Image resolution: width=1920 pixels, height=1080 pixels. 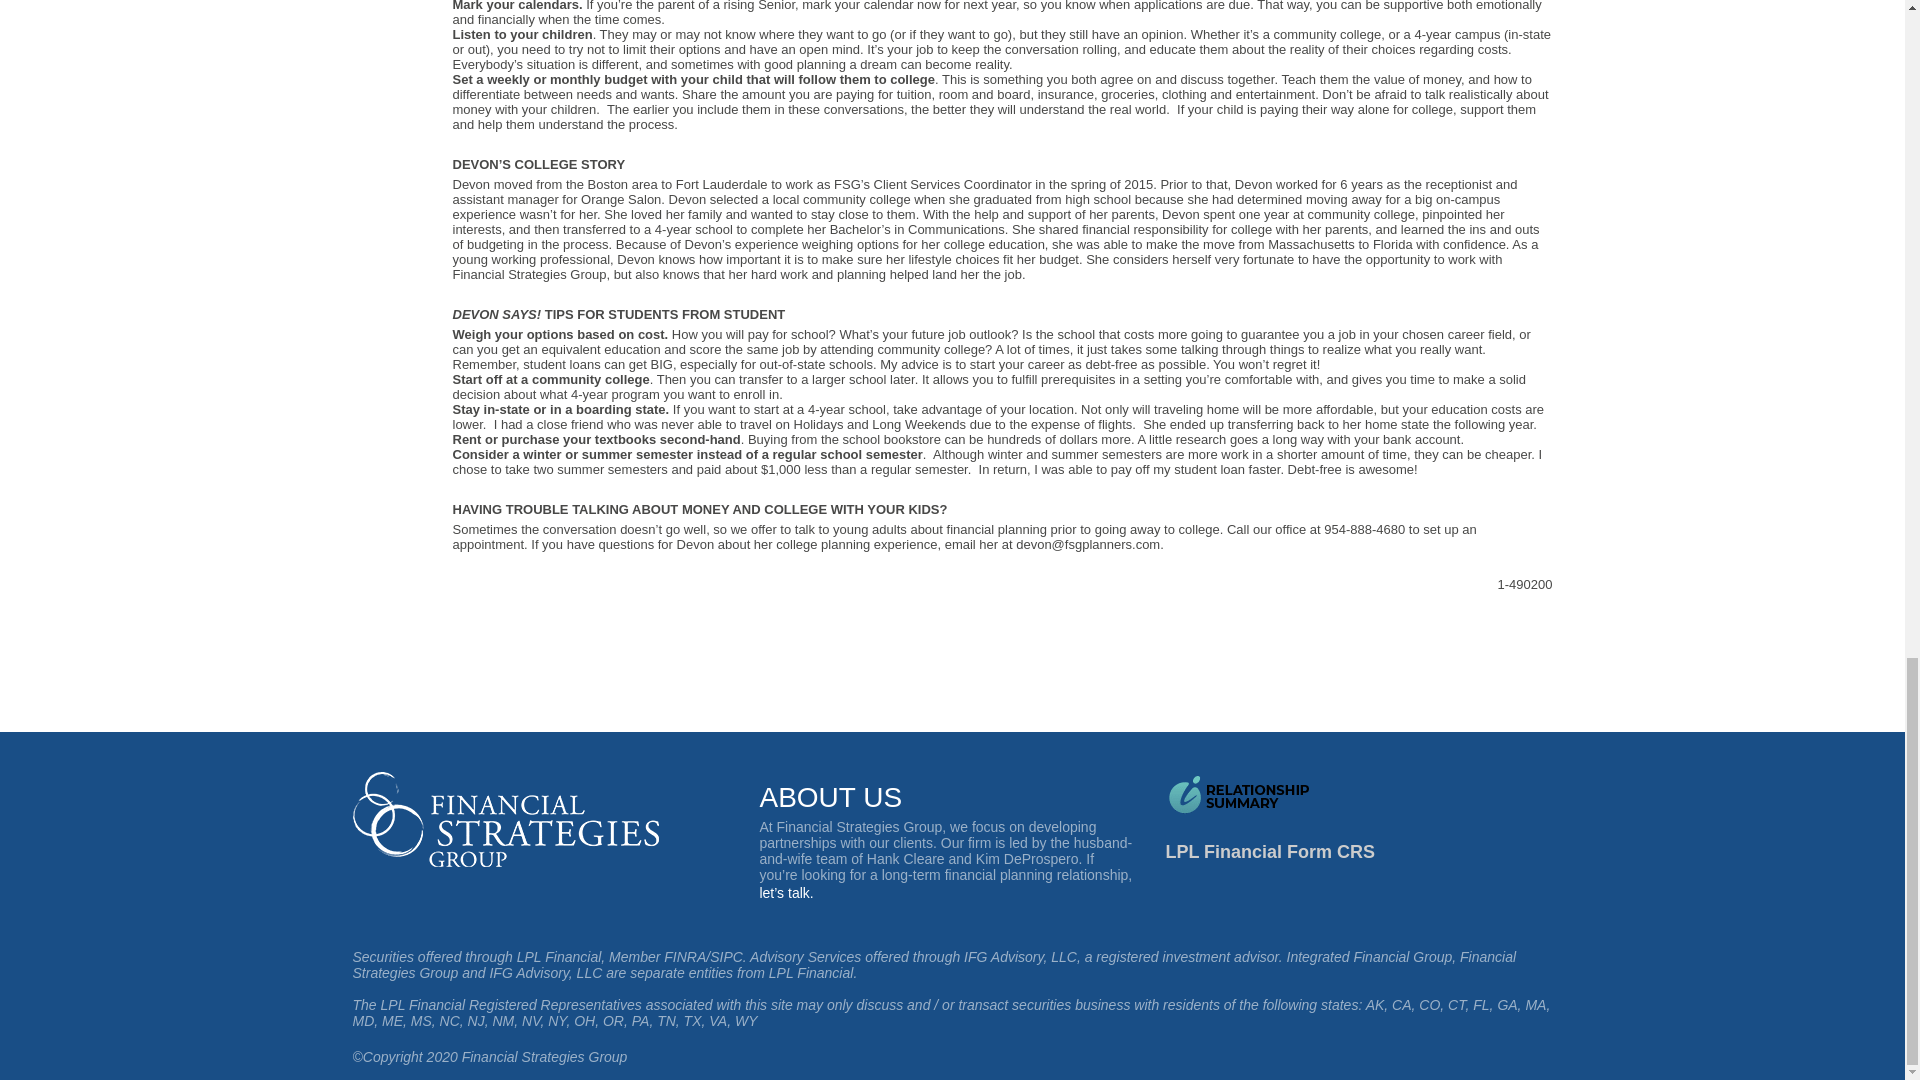 I want to click on LPL Financial Form CRS, so click(x=1270, y=852).